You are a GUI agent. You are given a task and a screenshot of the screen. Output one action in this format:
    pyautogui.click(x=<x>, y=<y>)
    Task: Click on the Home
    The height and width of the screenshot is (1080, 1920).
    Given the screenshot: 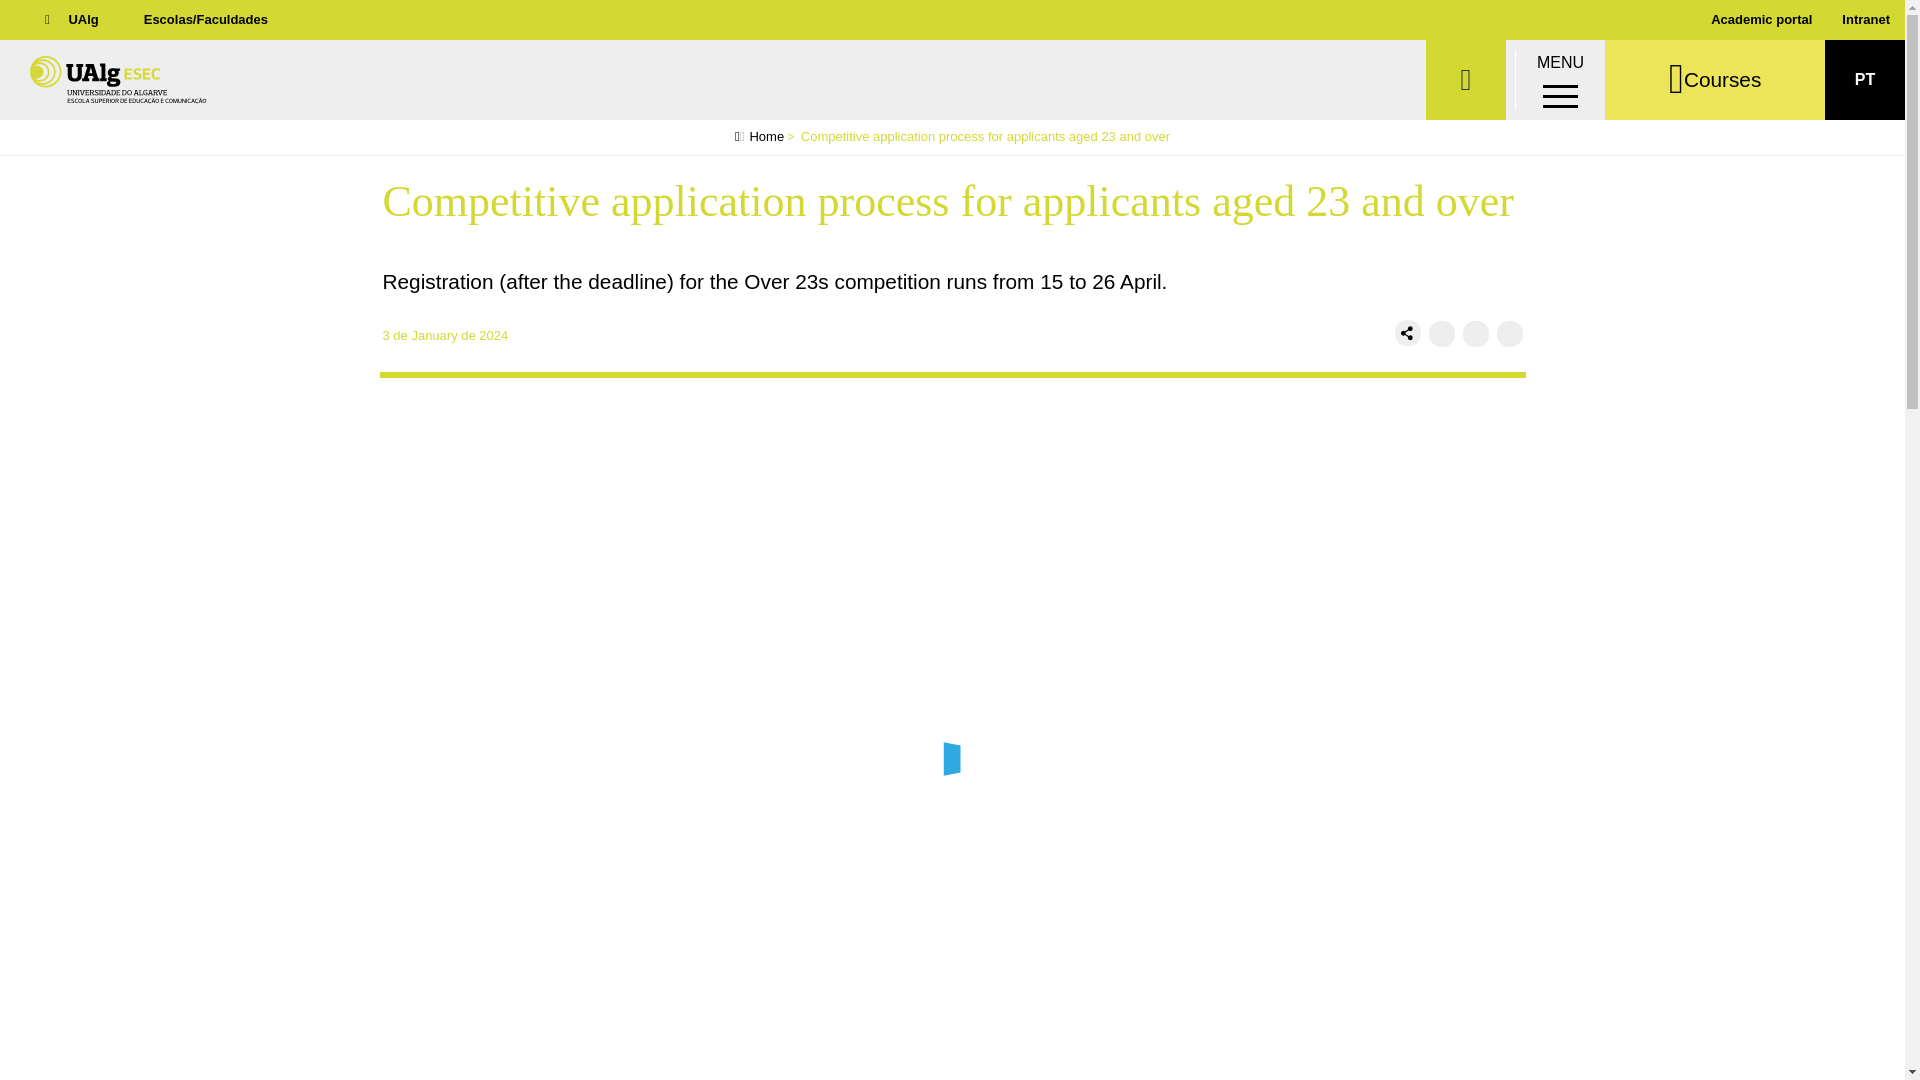 What is the action you would take?
    pyautogui.click(x=160, y=80)
    